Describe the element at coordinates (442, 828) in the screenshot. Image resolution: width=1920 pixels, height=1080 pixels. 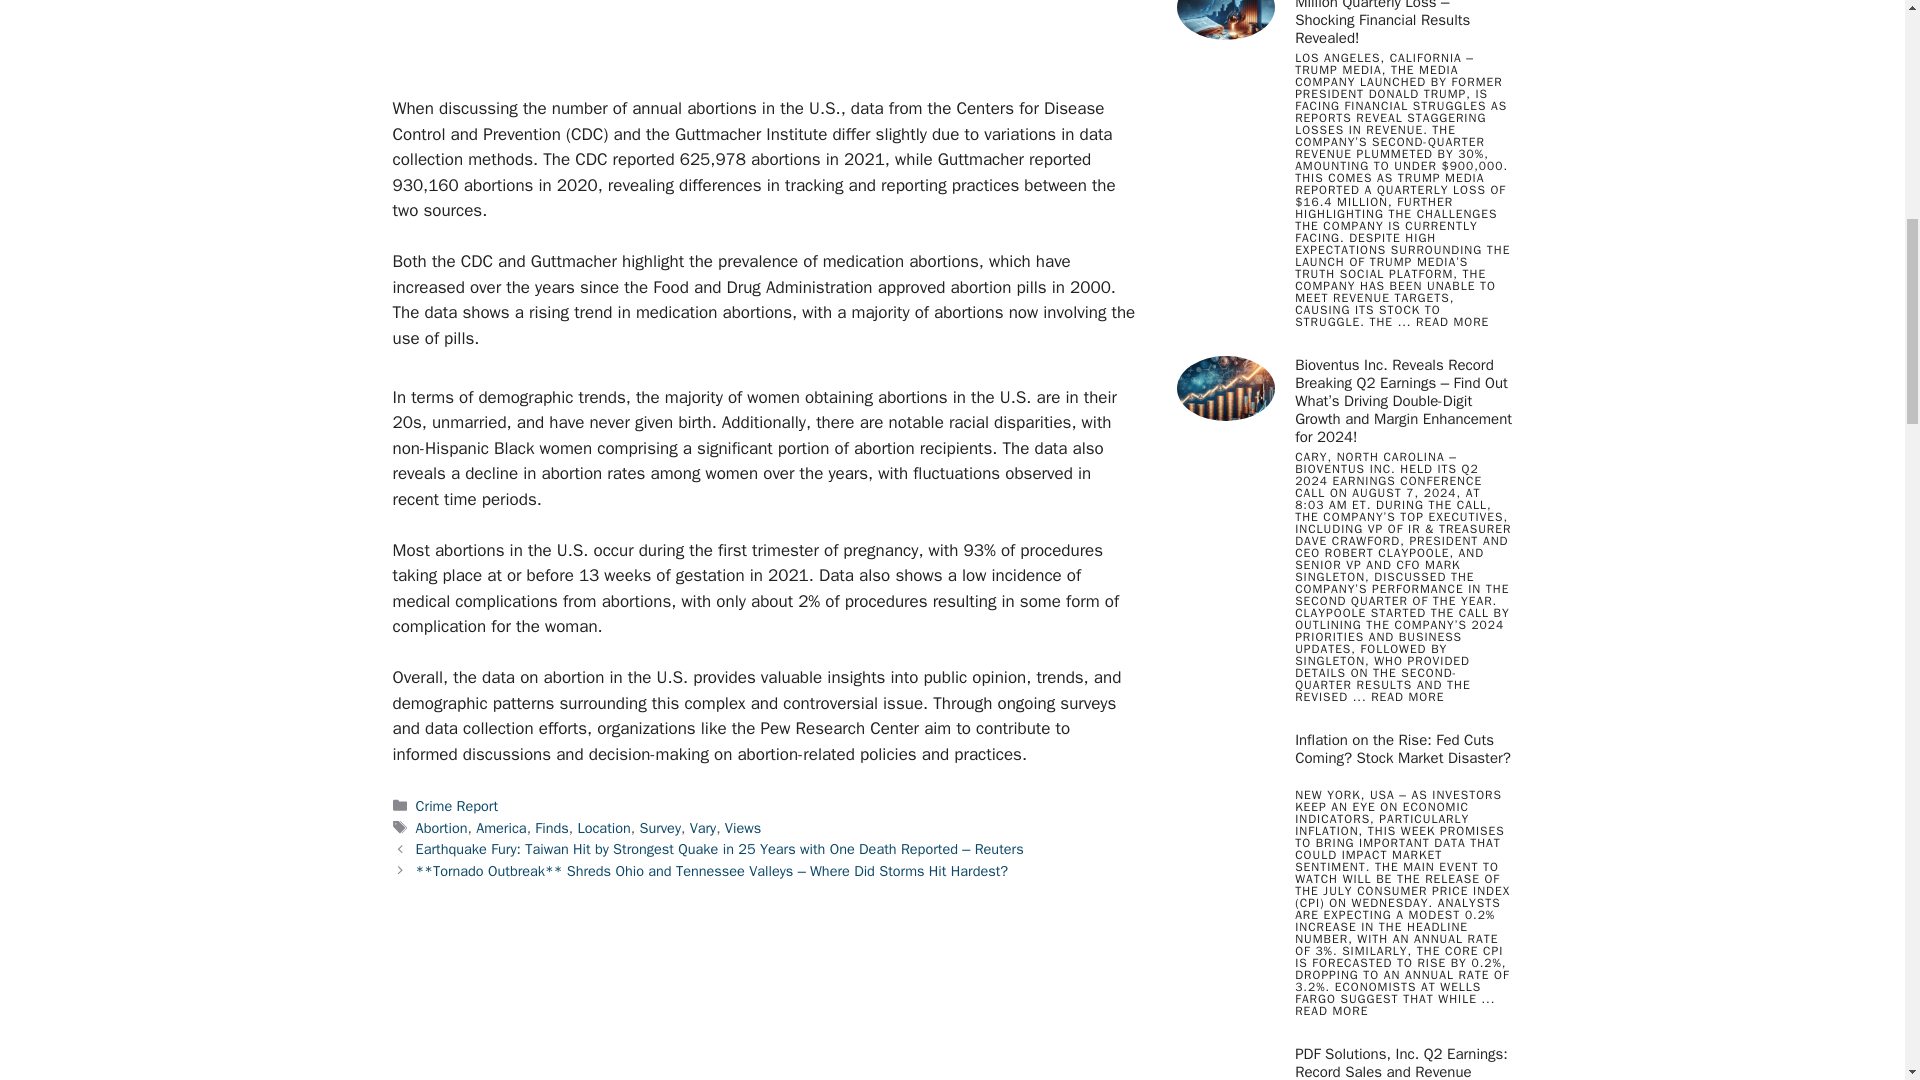
I see `Abortion` at that location.